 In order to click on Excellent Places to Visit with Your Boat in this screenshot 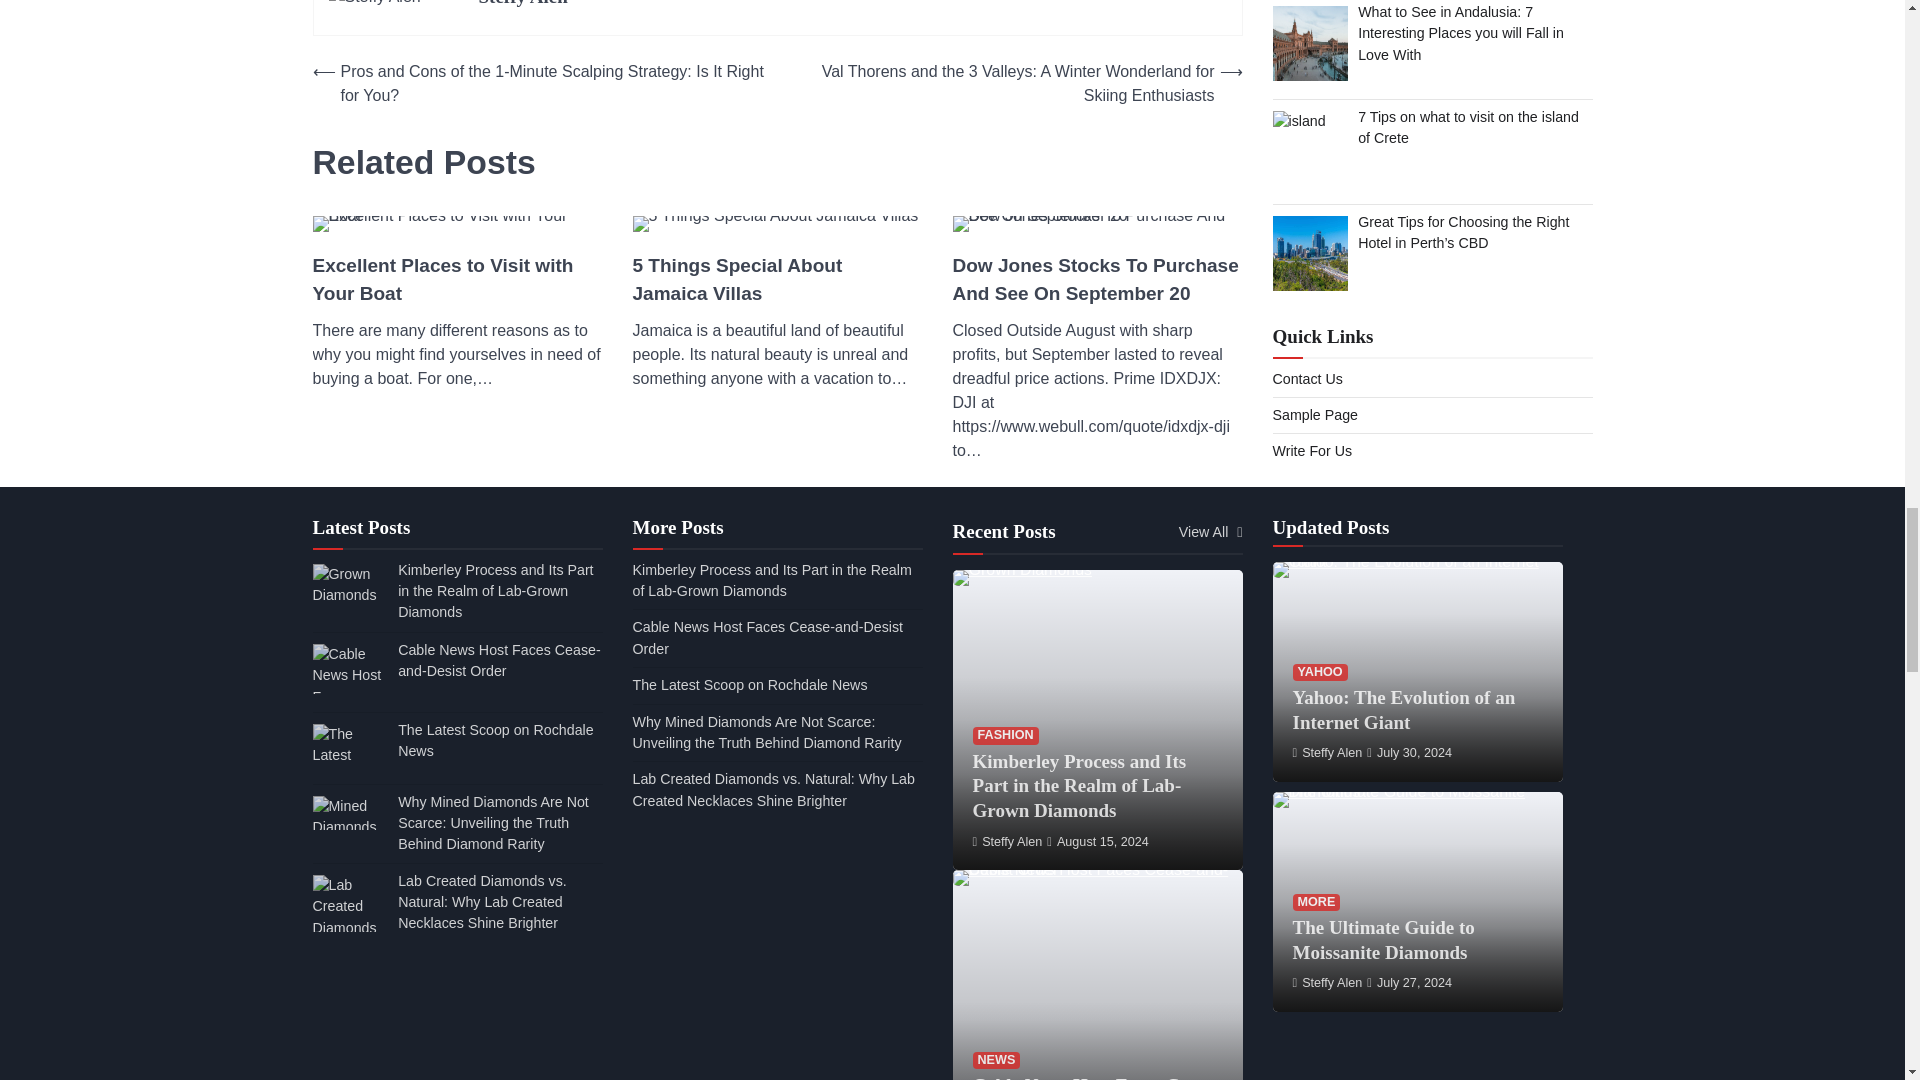, I will do `click(456, 224)`.